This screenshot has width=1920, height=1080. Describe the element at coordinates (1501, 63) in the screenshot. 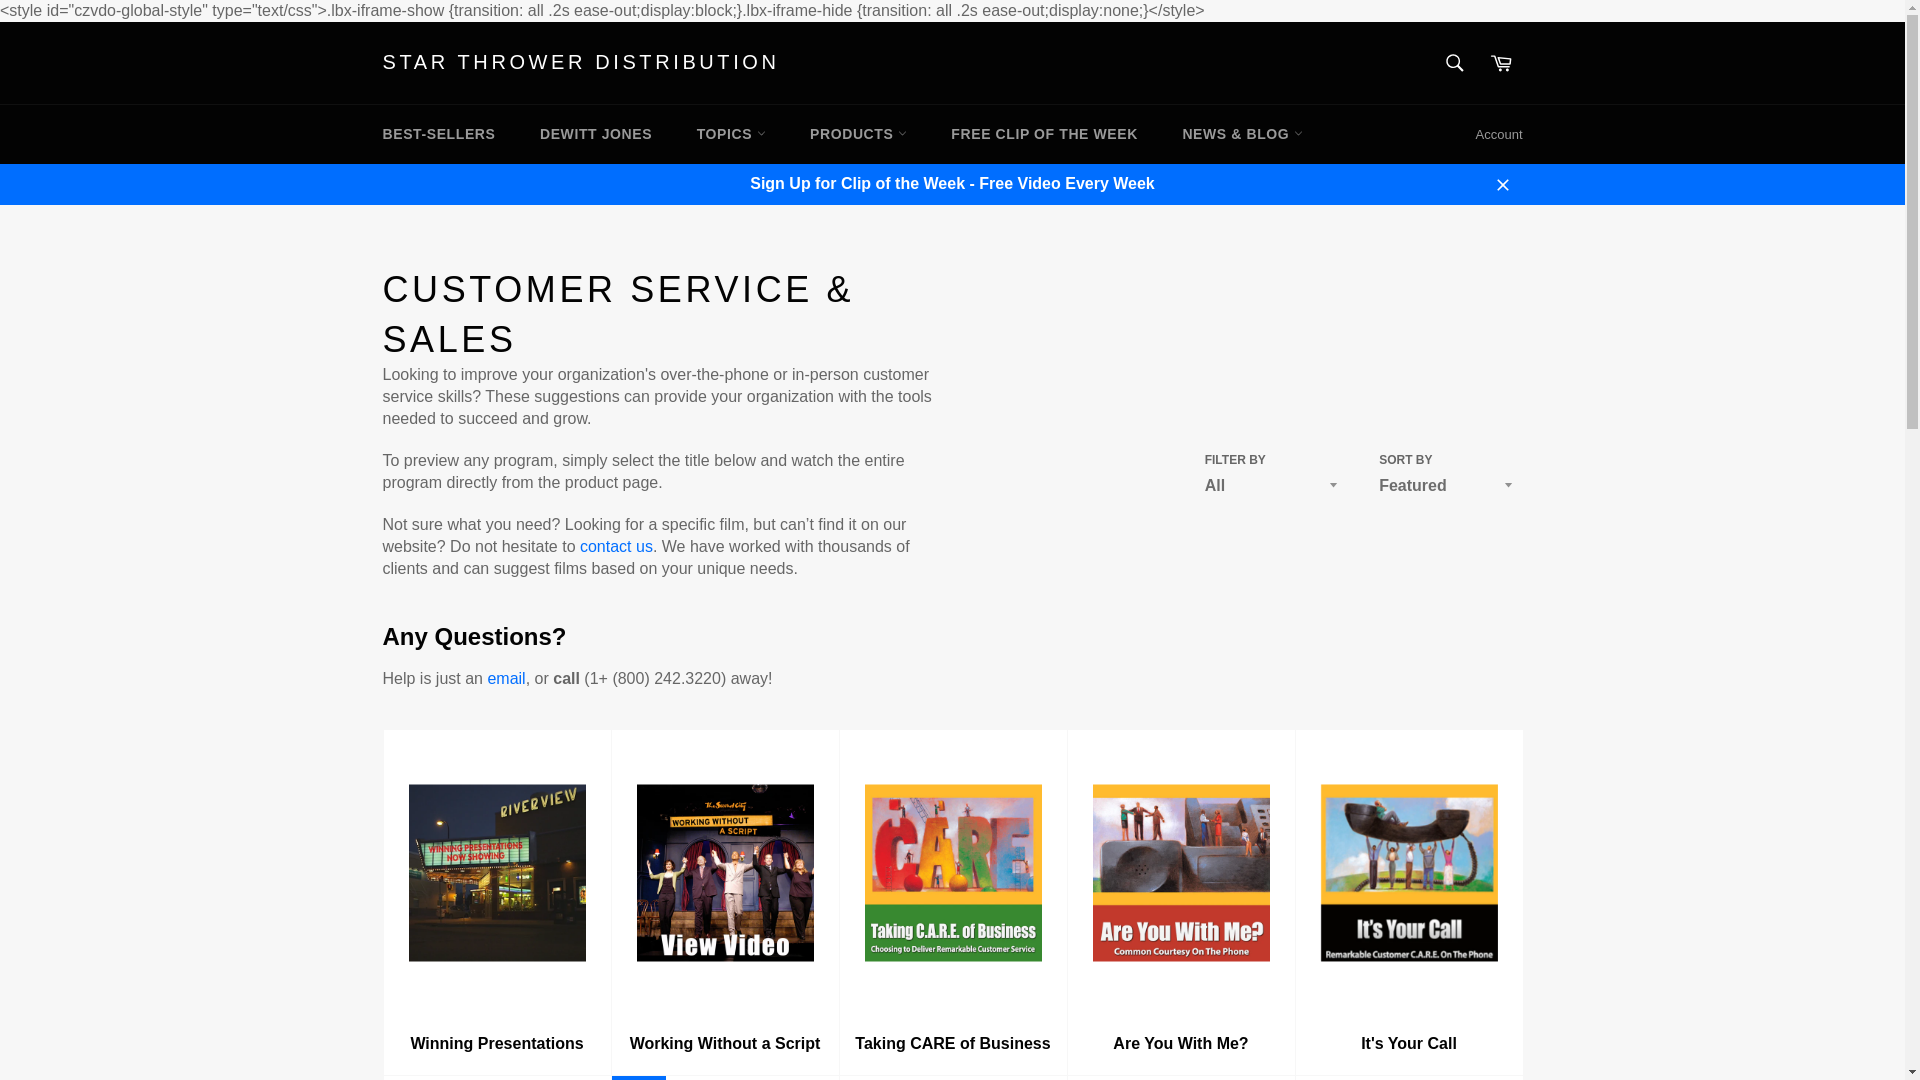

I see `Cart` at that location.